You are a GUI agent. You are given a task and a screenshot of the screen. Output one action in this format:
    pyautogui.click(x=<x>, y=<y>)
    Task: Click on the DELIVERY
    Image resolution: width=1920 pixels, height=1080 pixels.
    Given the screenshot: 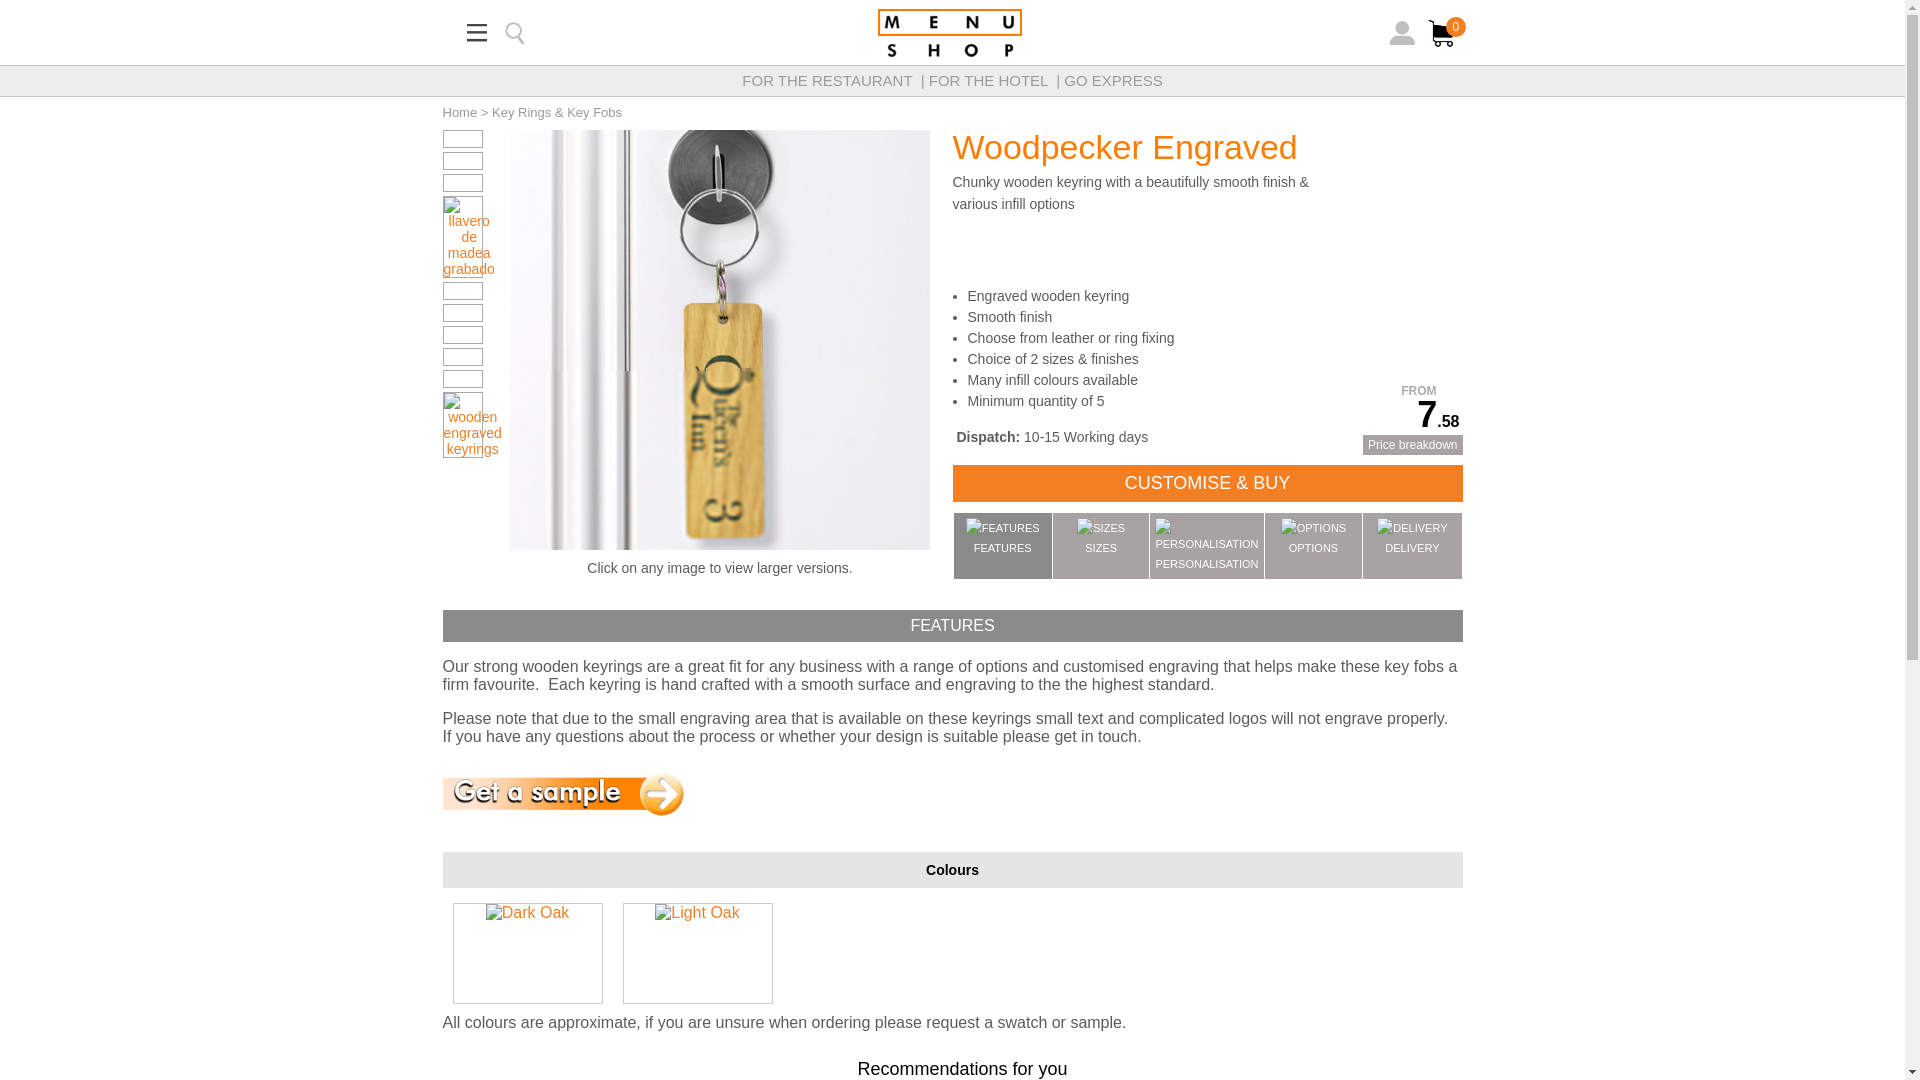 What is the action you would take?
    pyautogui.click(x=1412, y=546)
    